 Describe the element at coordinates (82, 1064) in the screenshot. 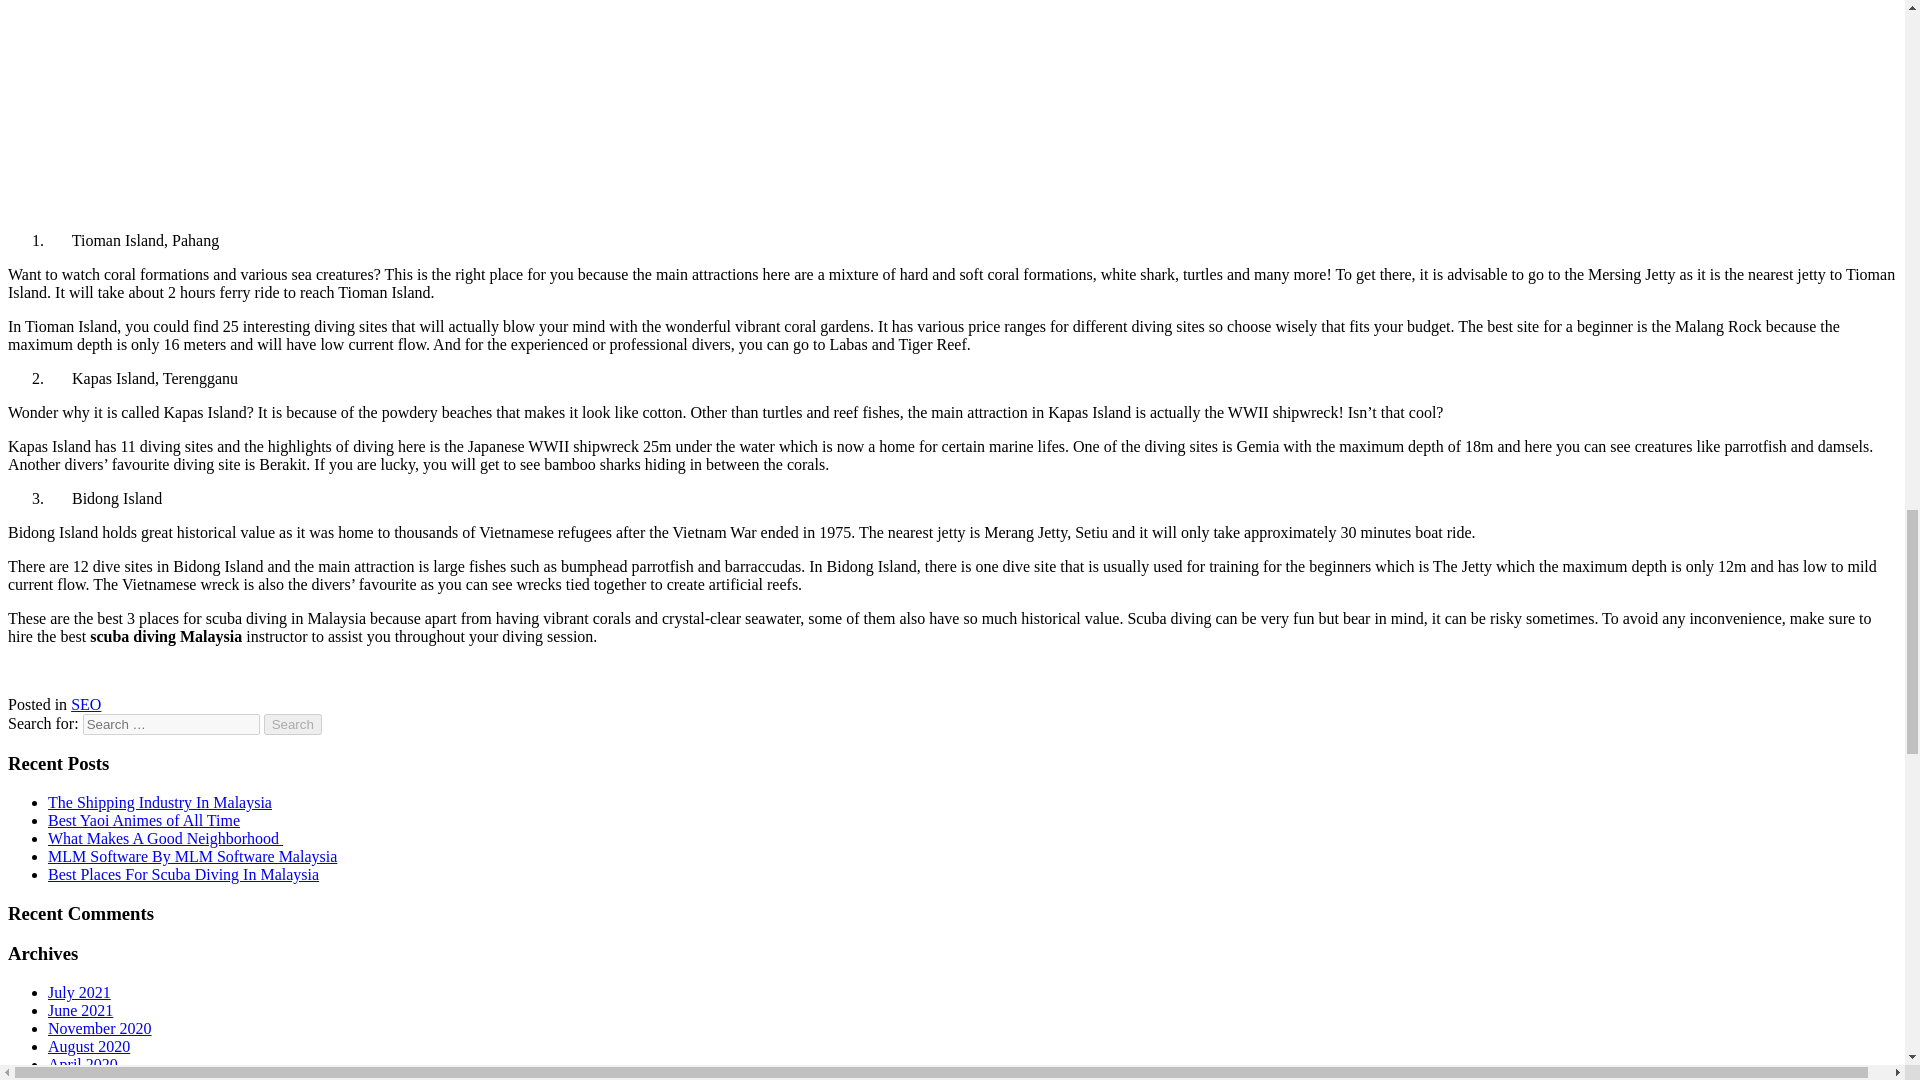

I see `April 2020` at that location.